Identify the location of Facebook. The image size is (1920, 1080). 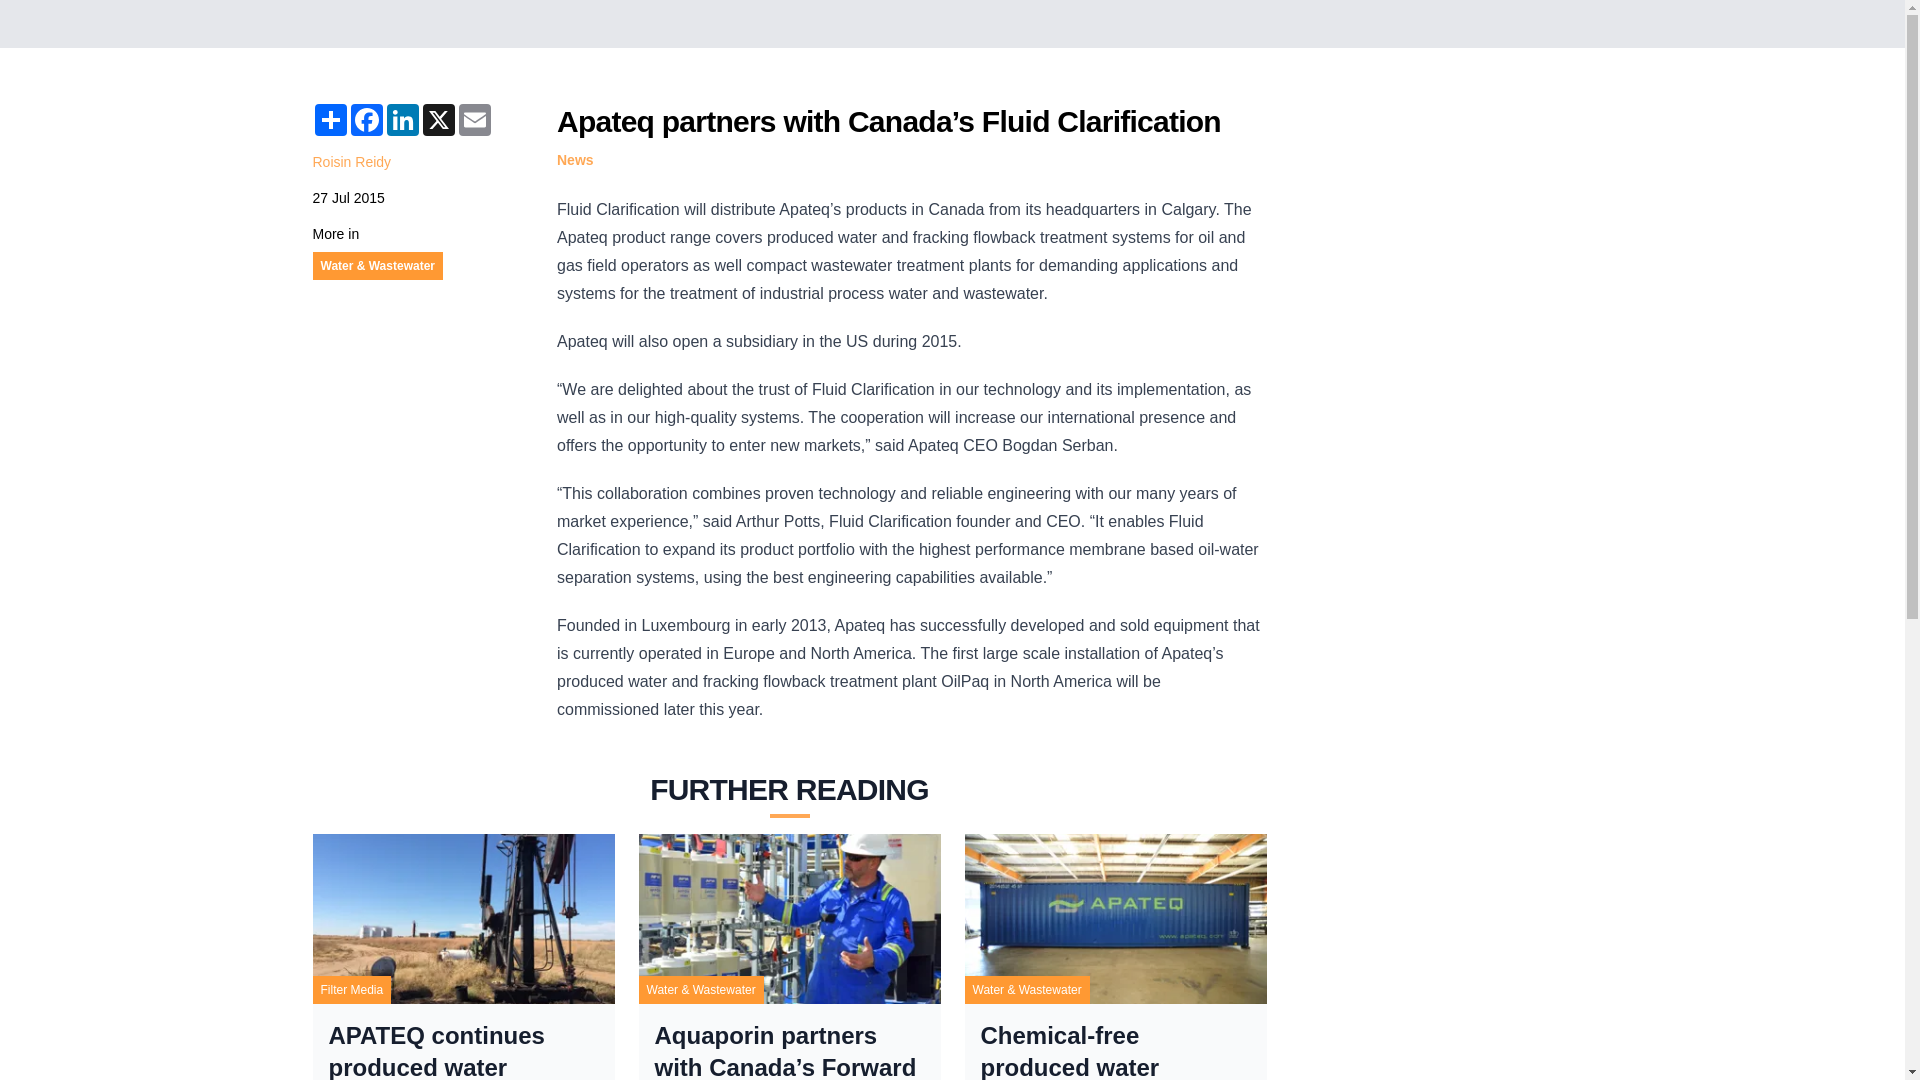
(366, 120).